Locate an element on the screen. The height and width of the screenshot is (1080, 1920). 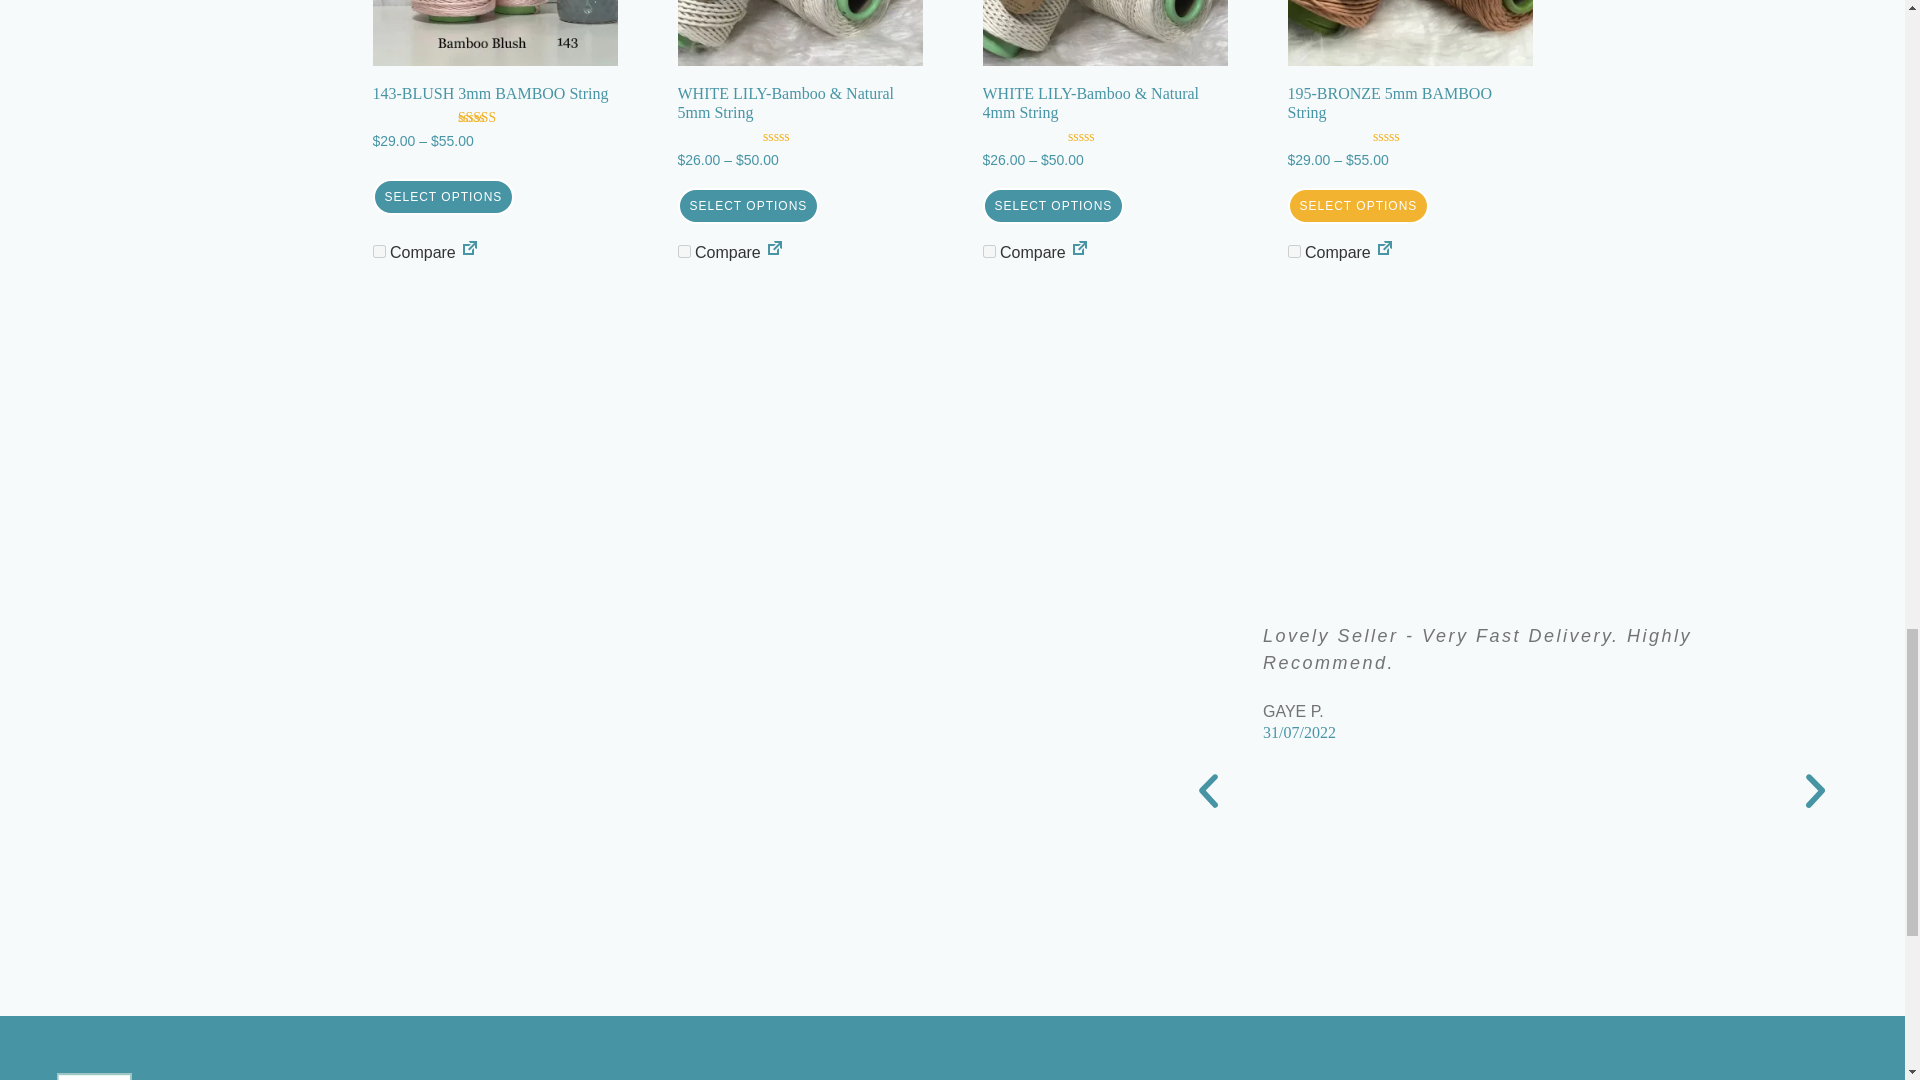
on is located at coordinates (684, 252).